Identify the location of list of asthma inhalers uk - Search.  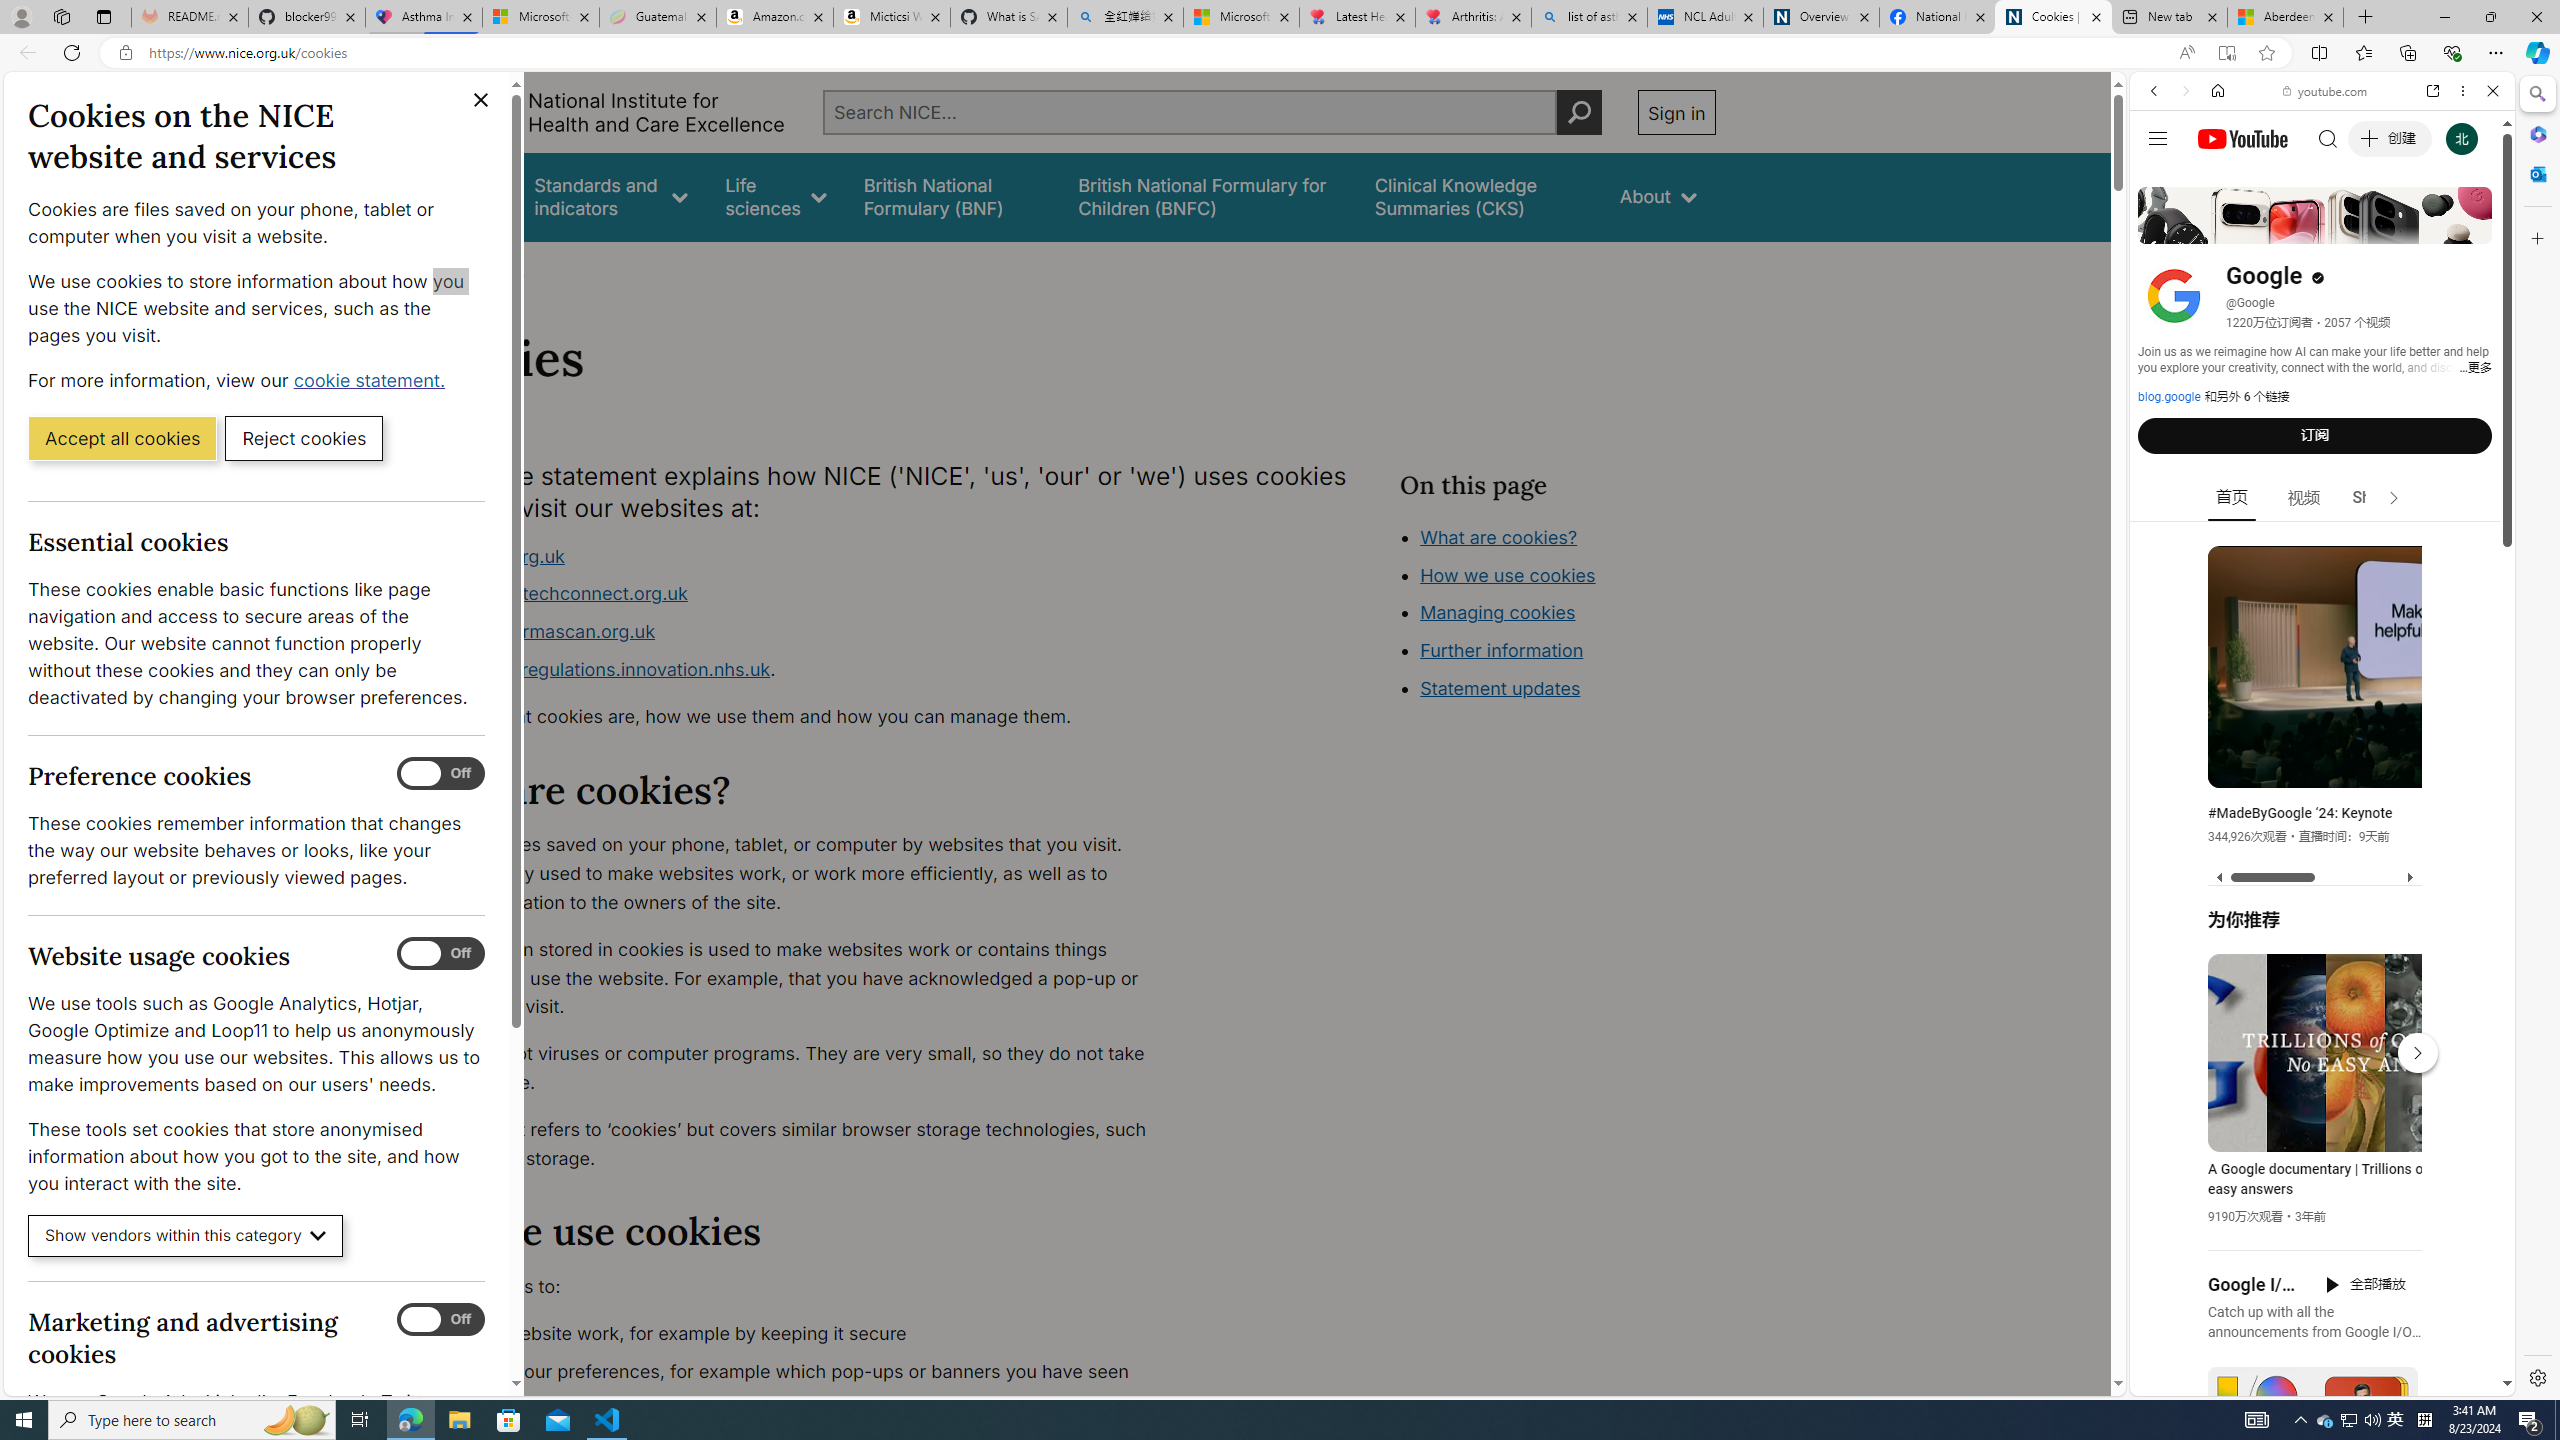
(1590, 17).